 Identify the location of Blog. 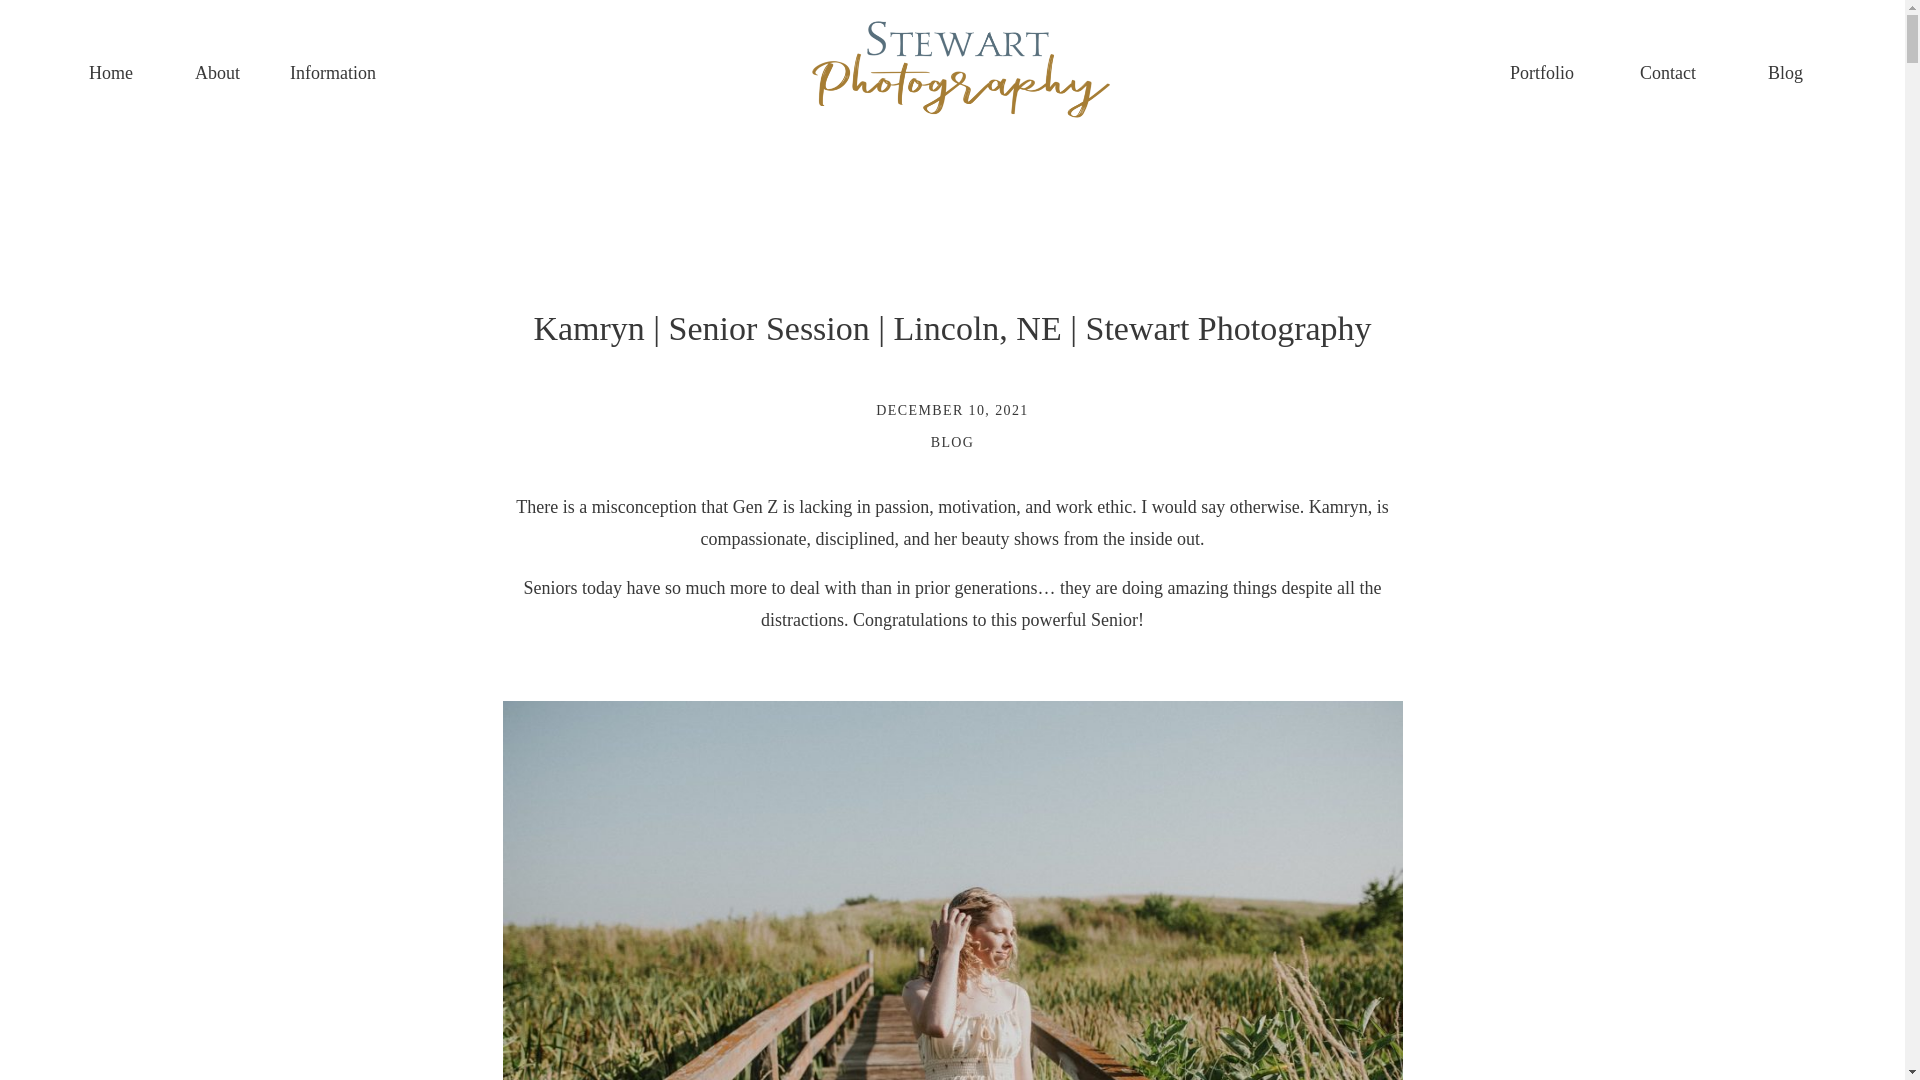
(1787, 70).